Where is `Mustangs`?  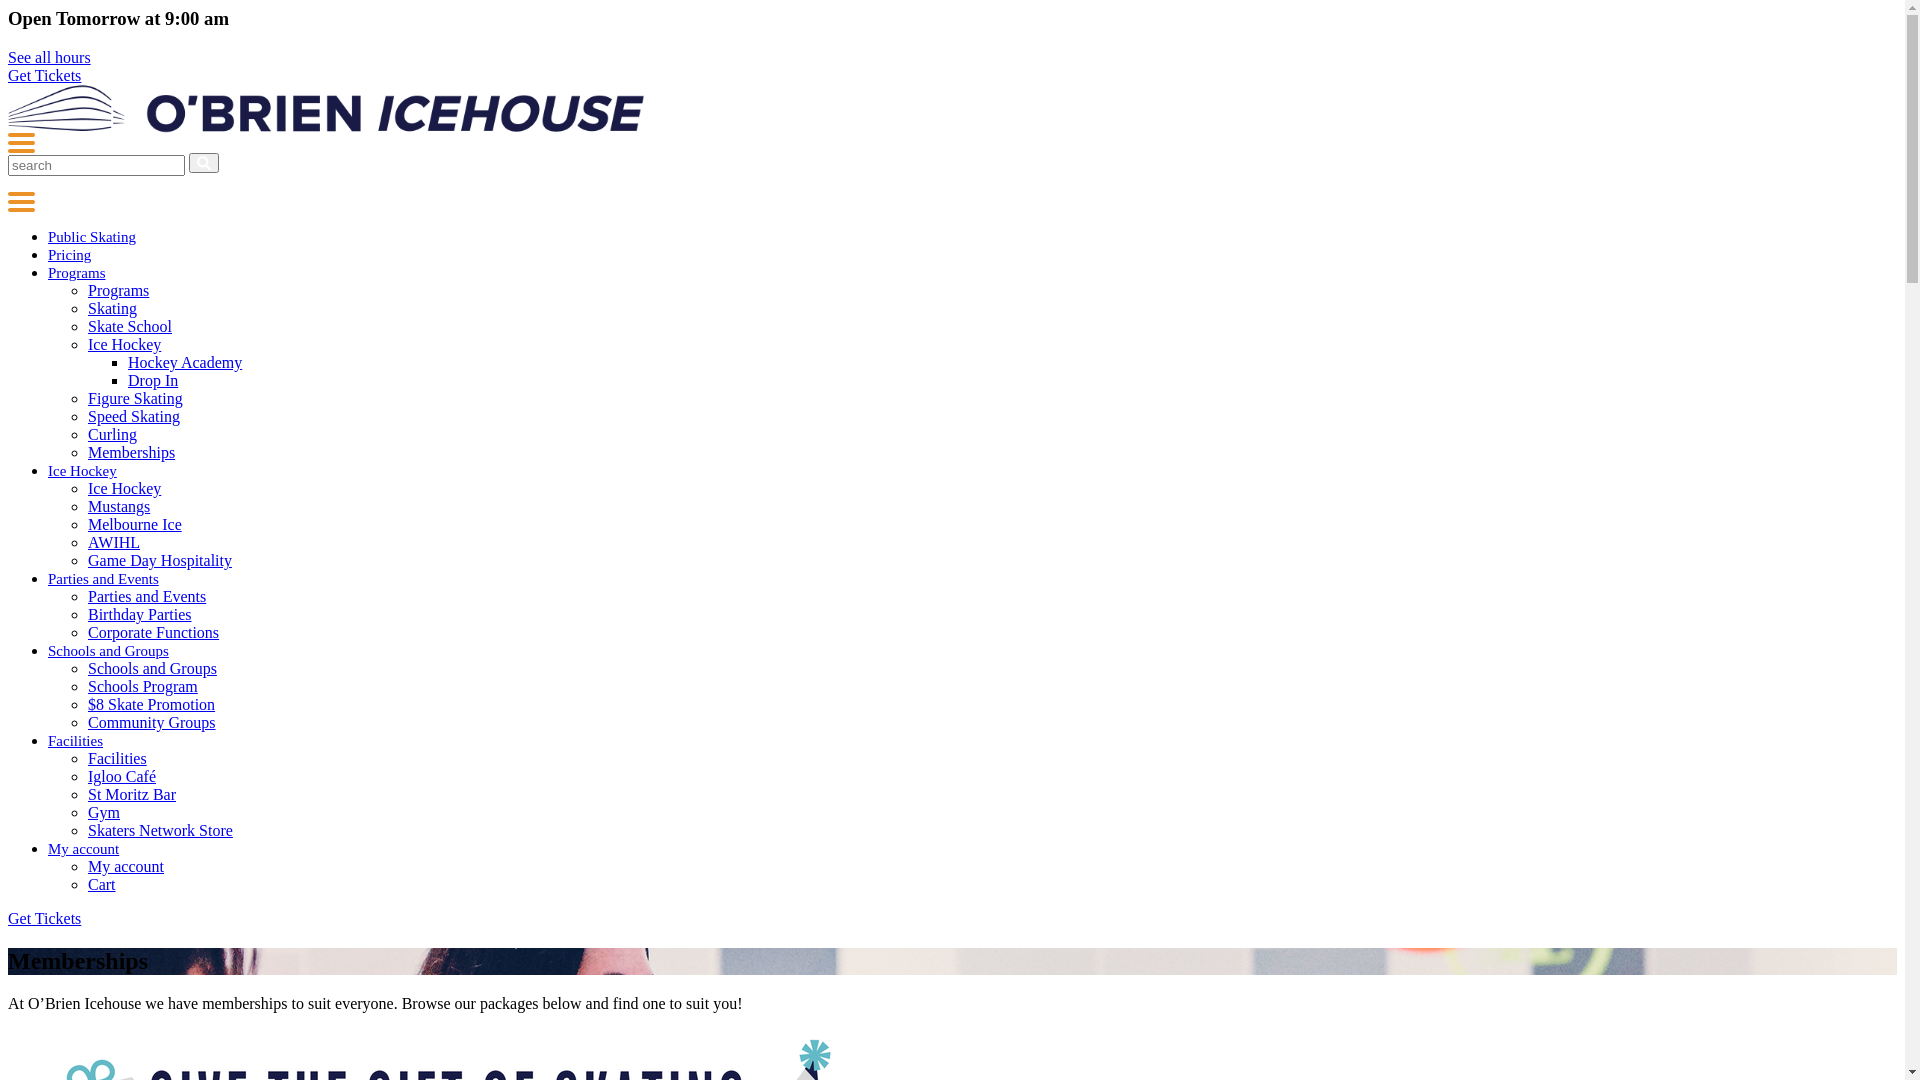 Mustangs is located at coordinates (119, 506).